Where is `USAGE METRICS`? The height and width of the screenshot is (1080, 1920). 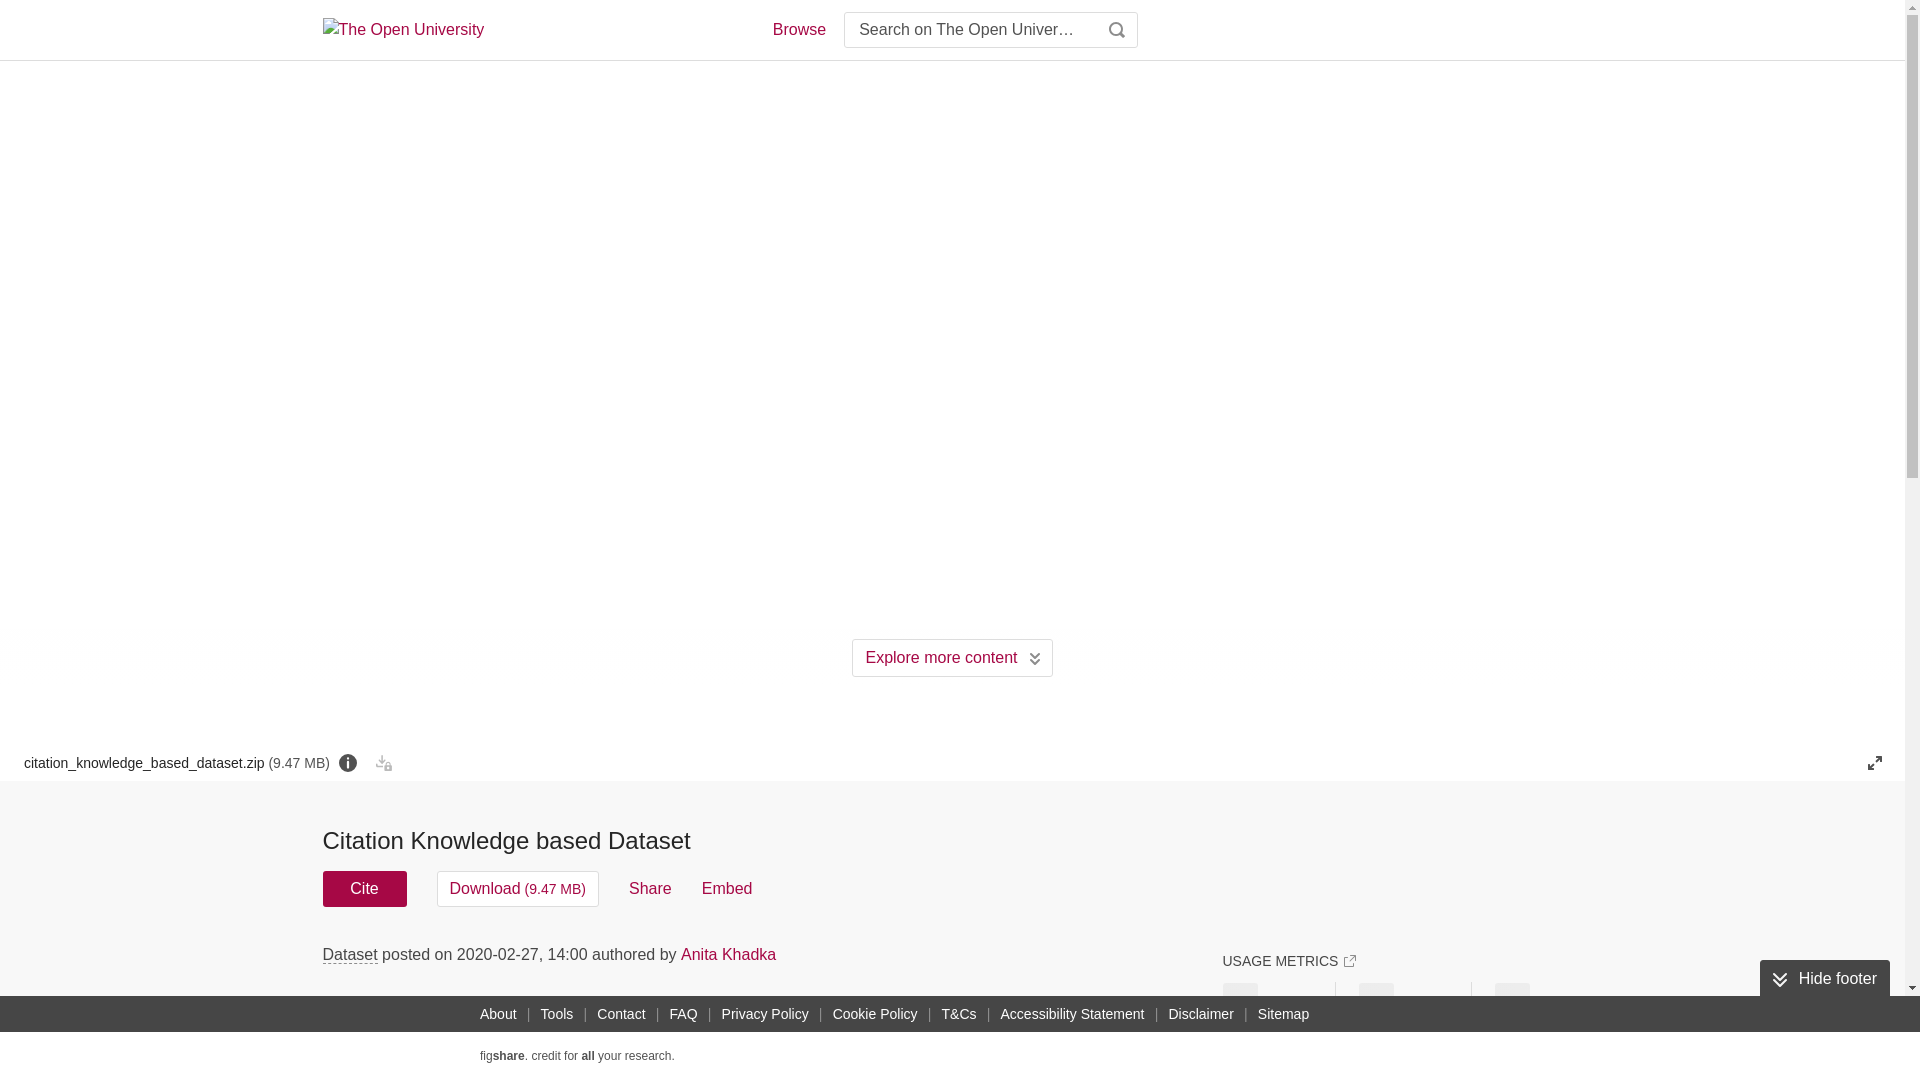 USAGE METRICS is located at coordinates (1288, 960).